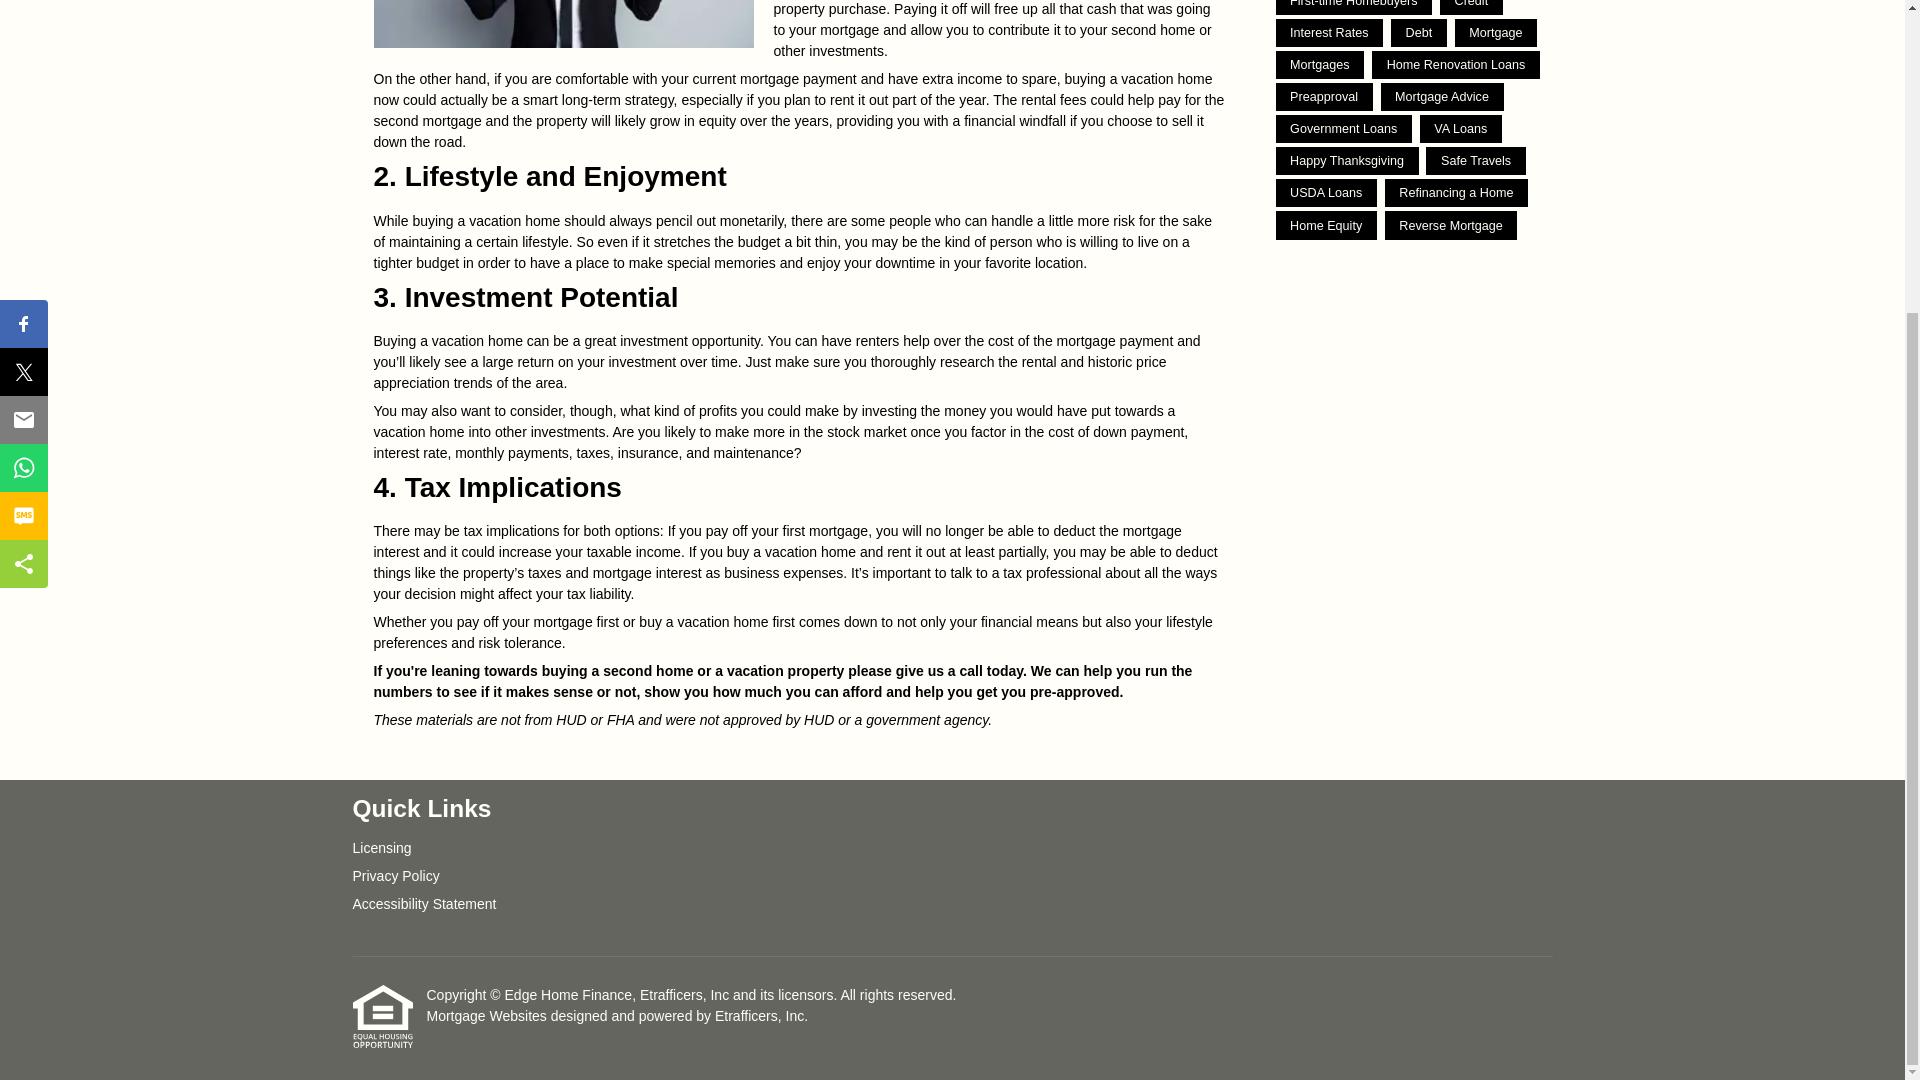 This screenshot has width=1920, height=1080. What do you see at coordinates (1472, 8) in the screenshot?
I see `Credit` at bounding box center [1472, 8].